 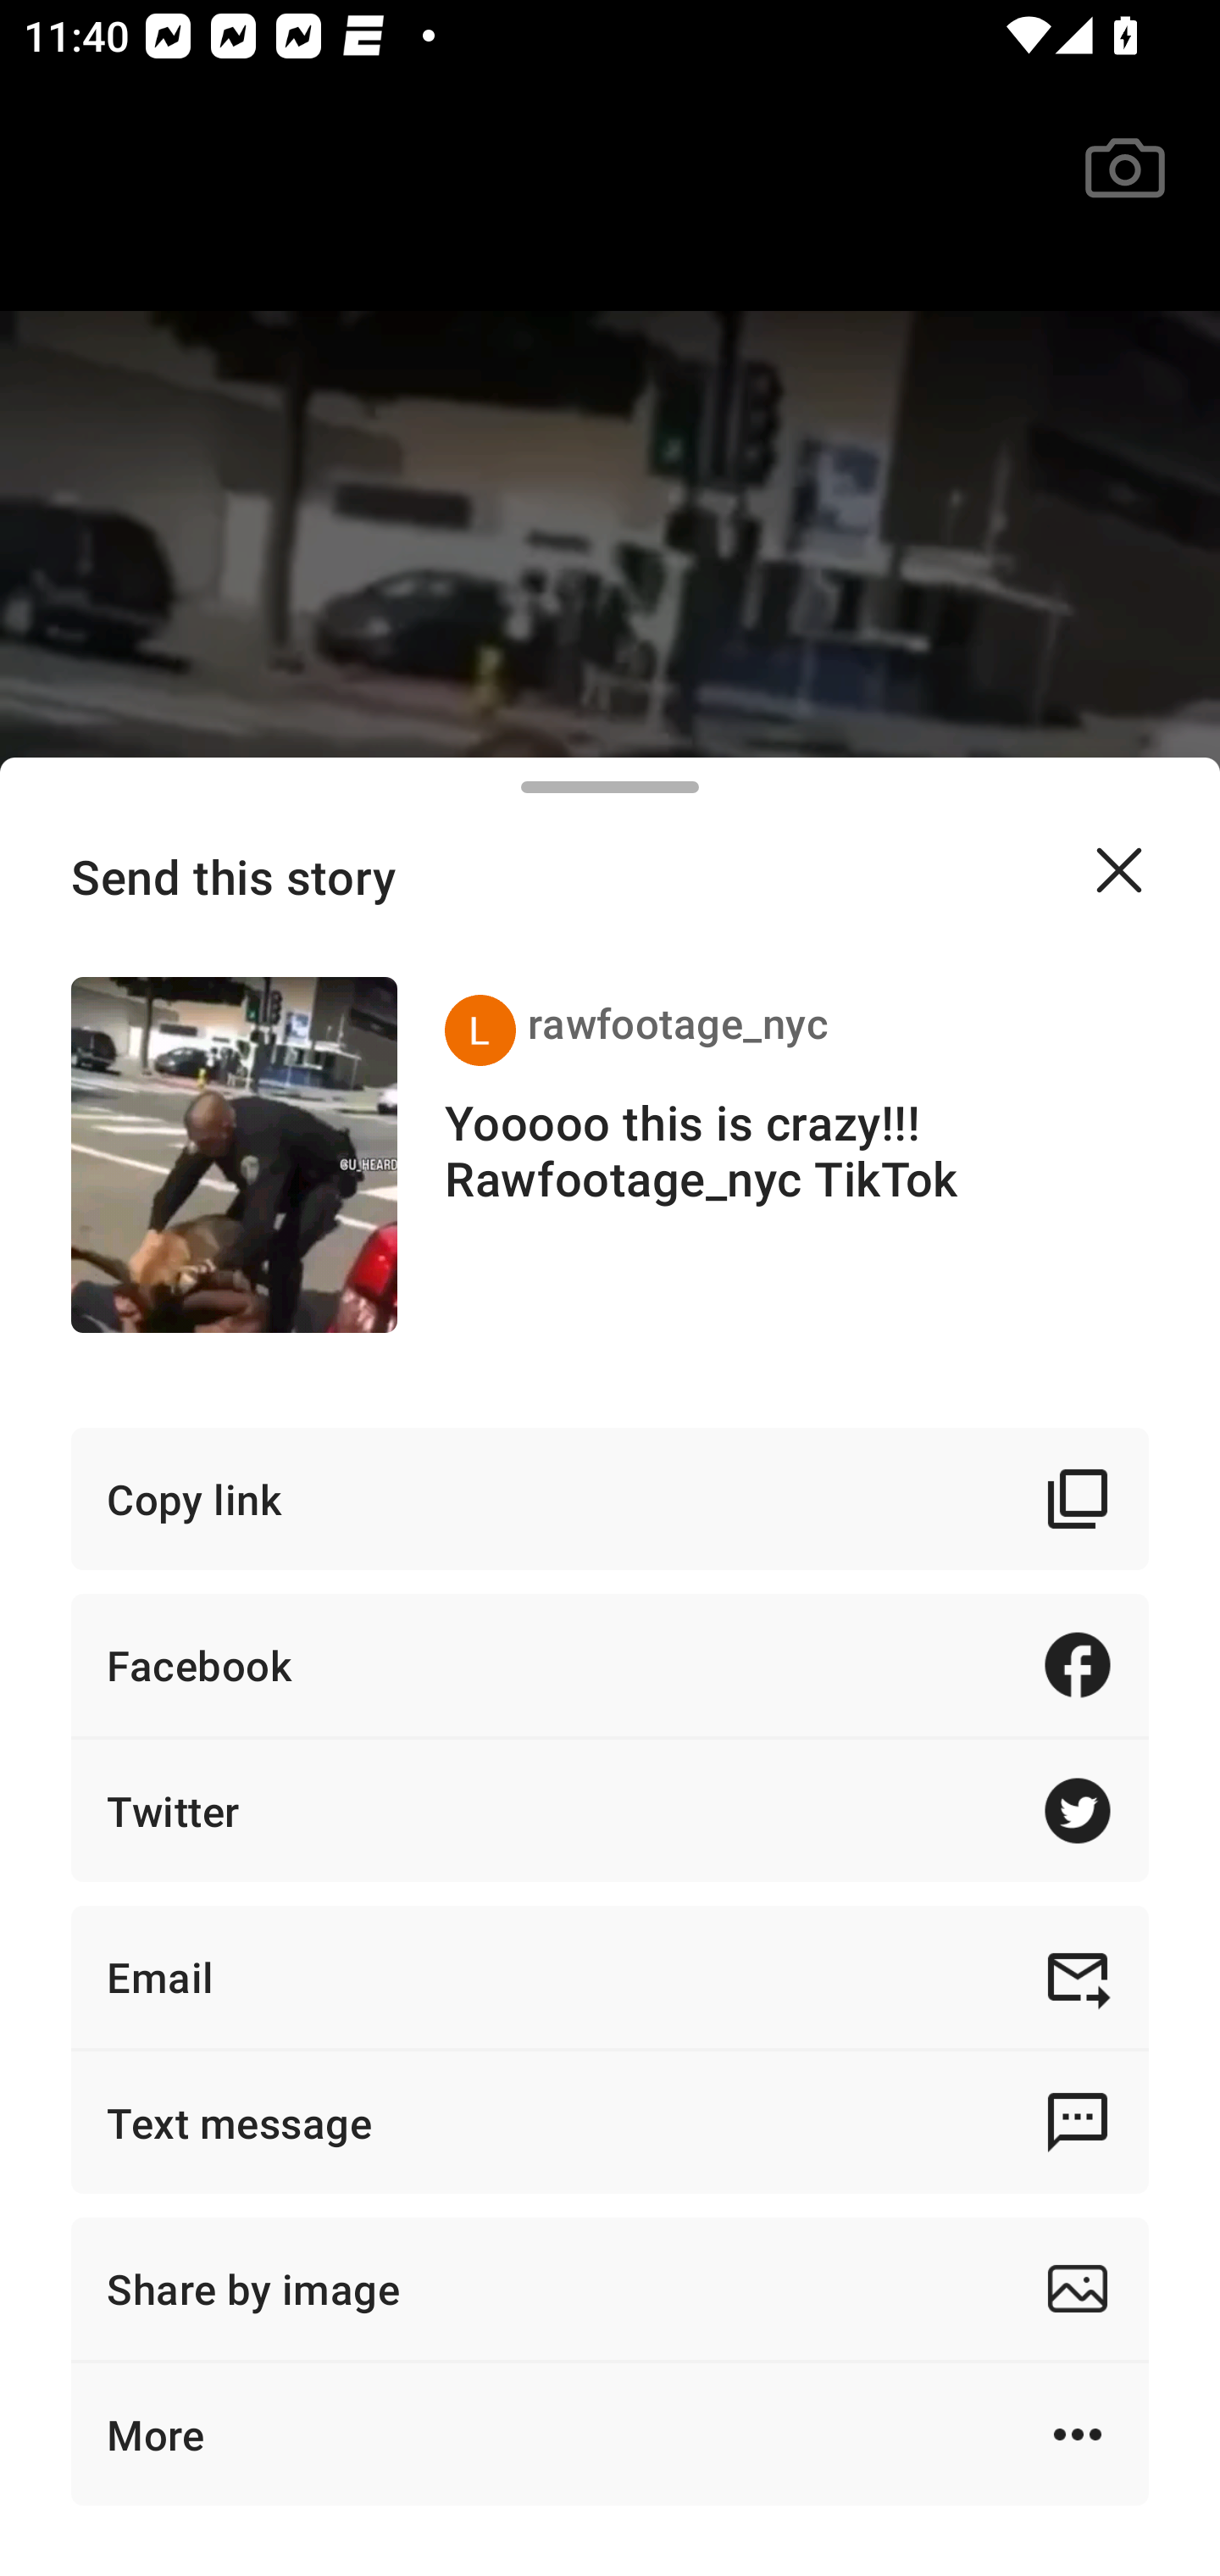 What do you see at coordinates (610, 1976) in the screenshot?
I see `Email` at bounding box center [610, 1976].